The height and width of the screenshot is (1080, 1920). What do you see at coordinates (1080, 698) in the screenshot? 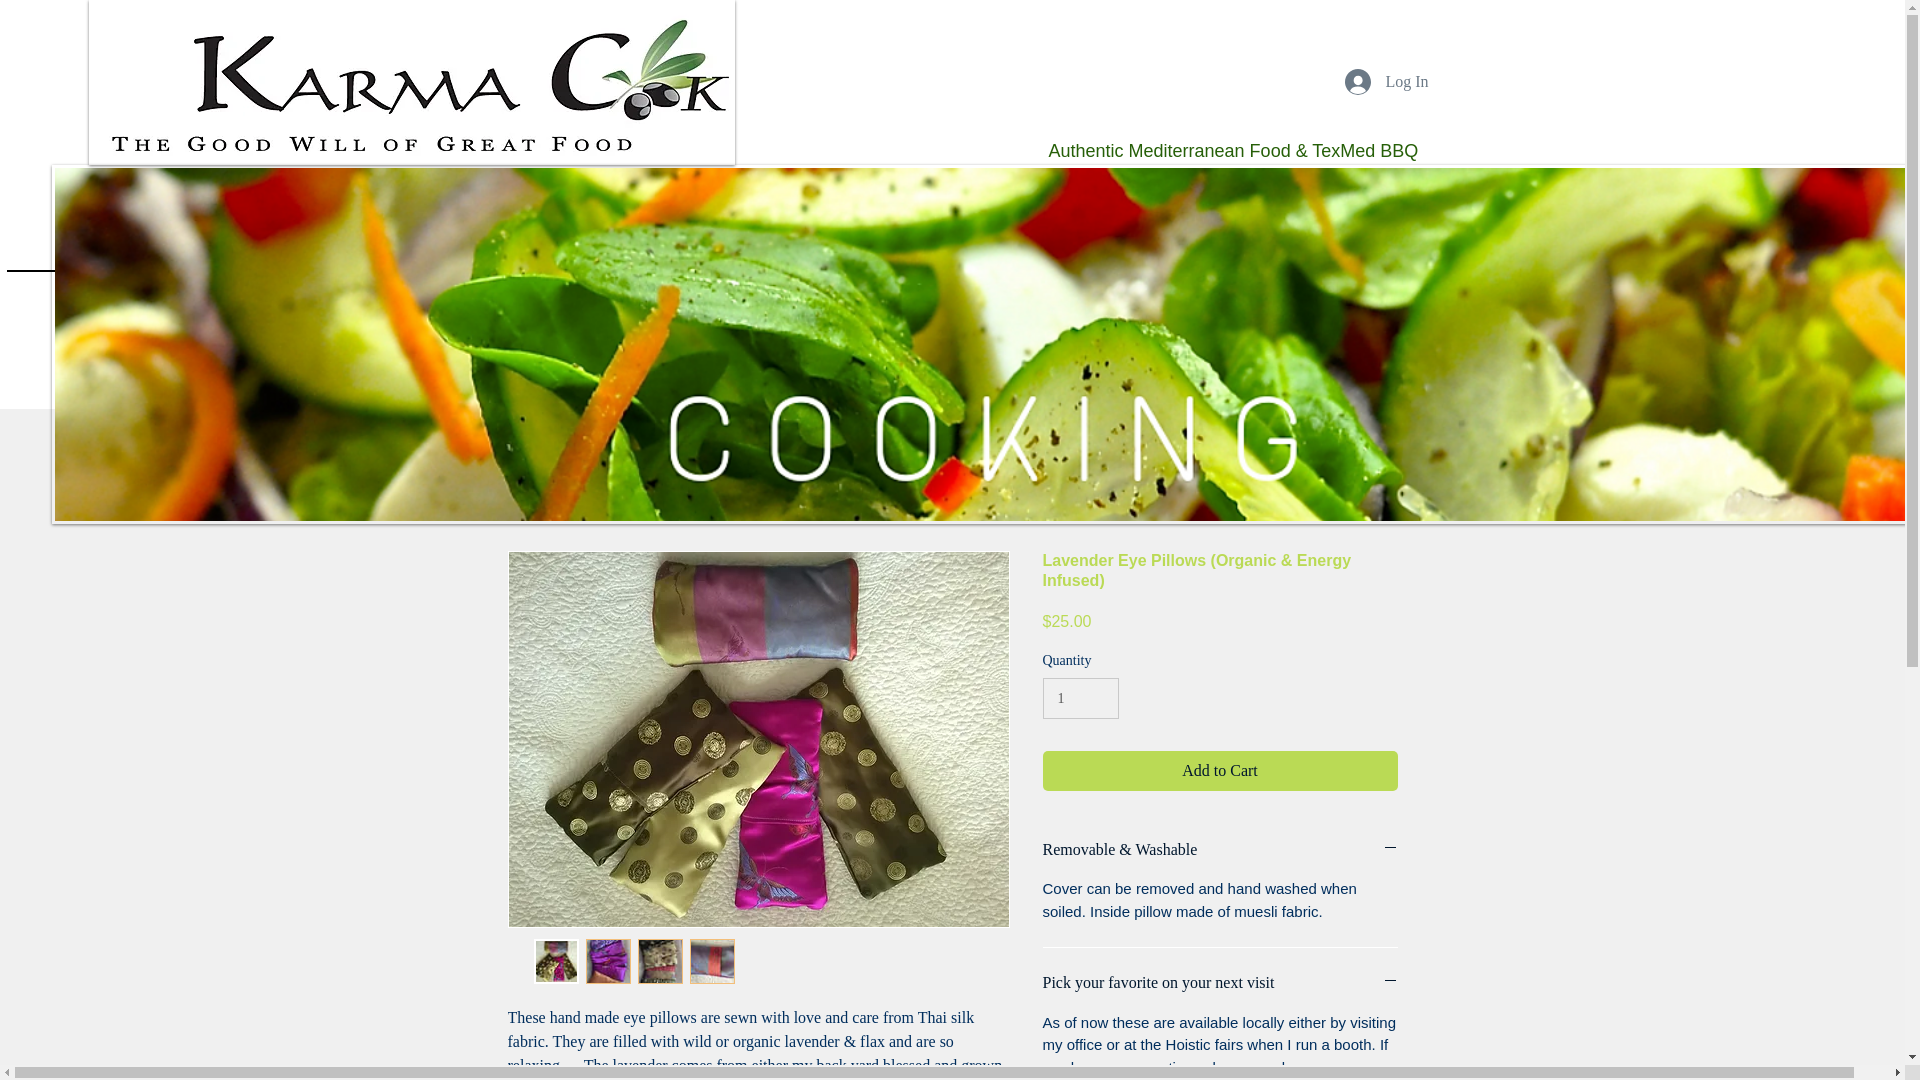
I see `1` at bounding box center [1080, 698].